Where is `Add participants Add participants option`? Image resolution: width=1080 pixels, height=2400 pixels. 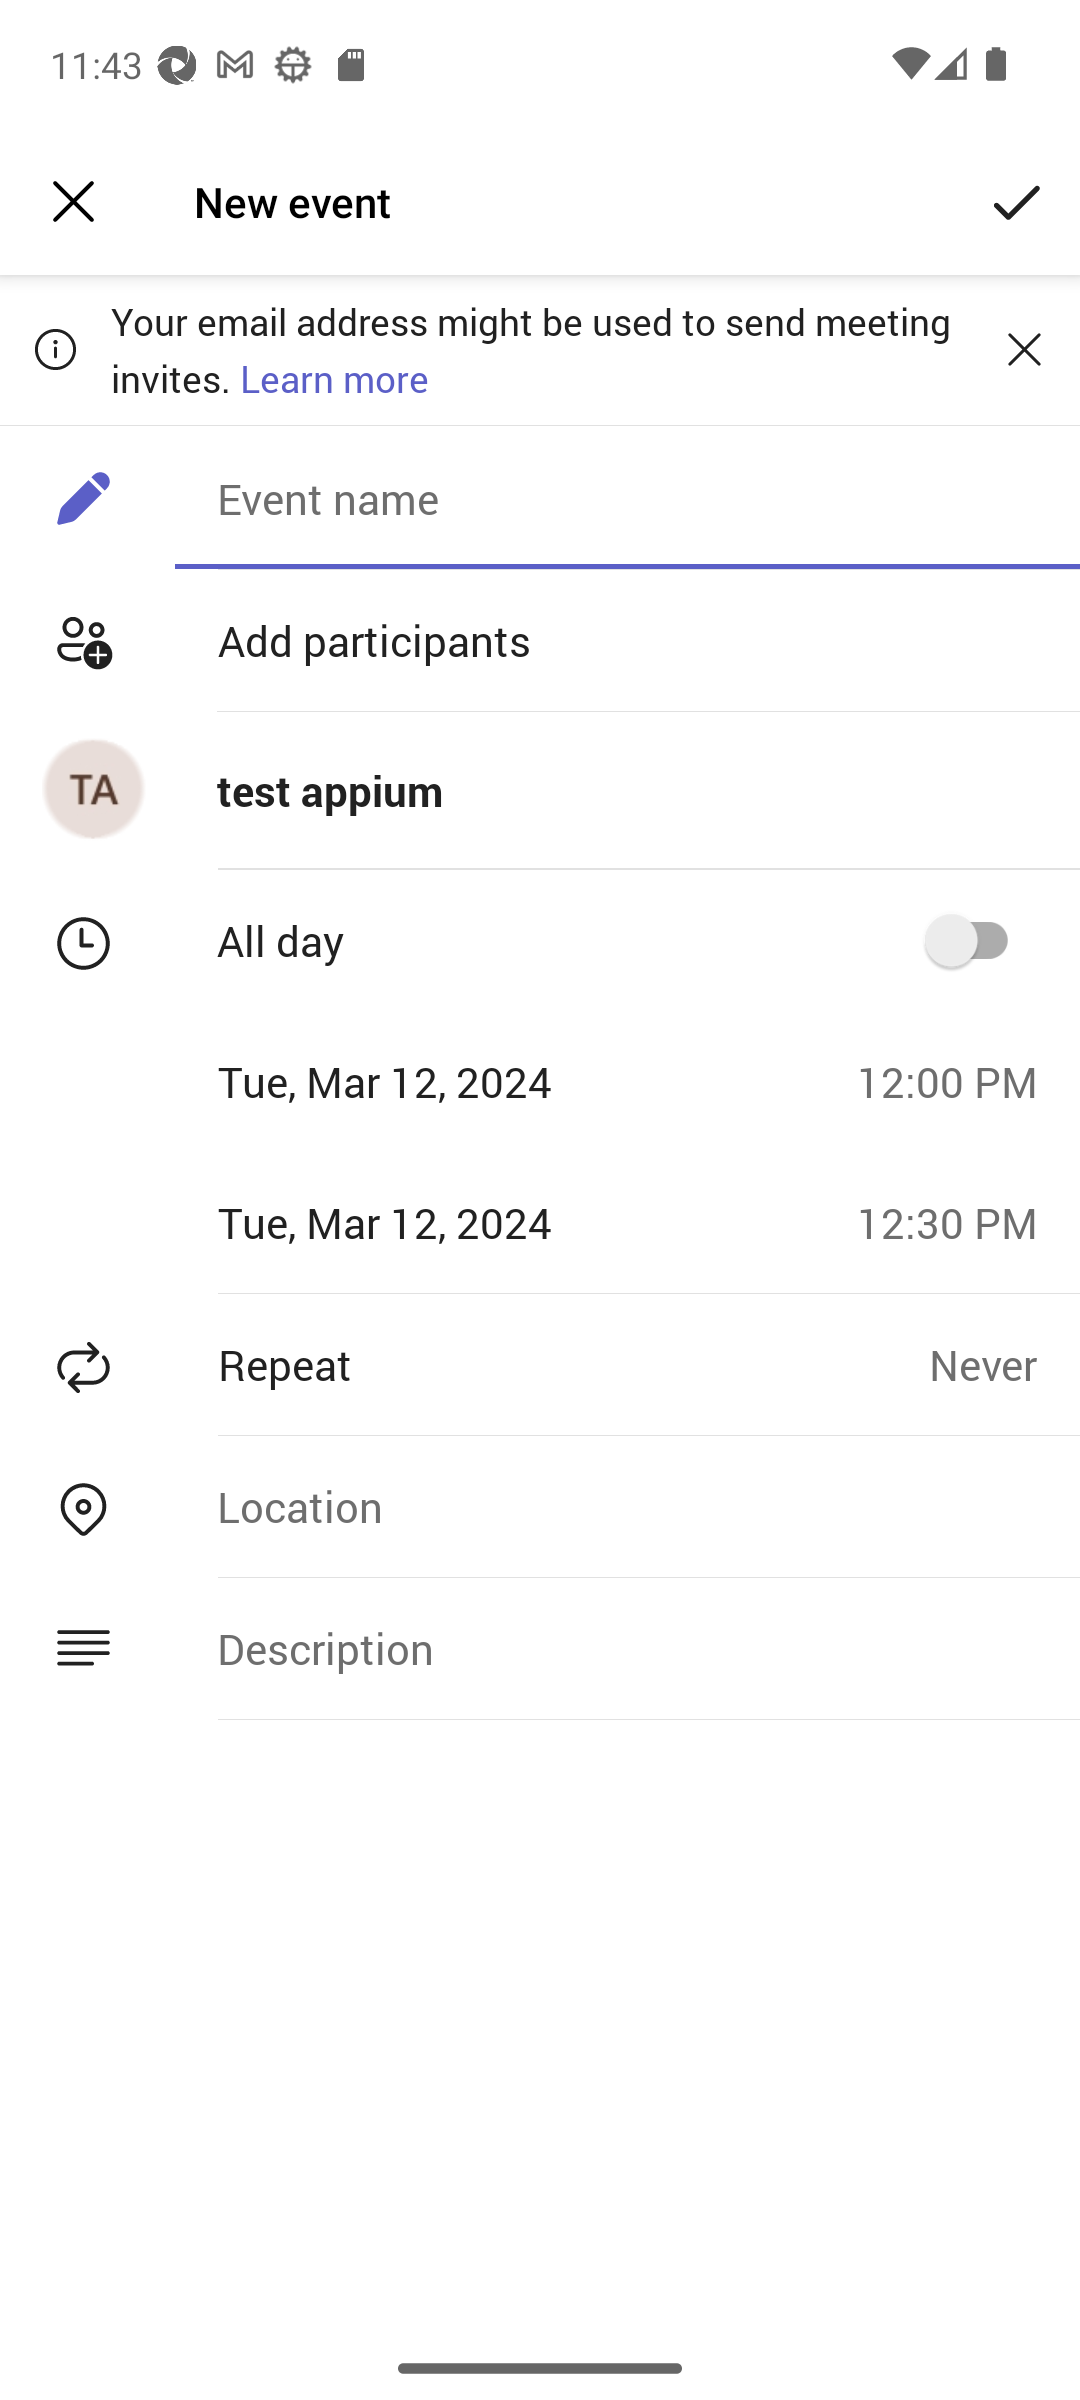 Add participants Add participants option is located at coordinates (540, 640).